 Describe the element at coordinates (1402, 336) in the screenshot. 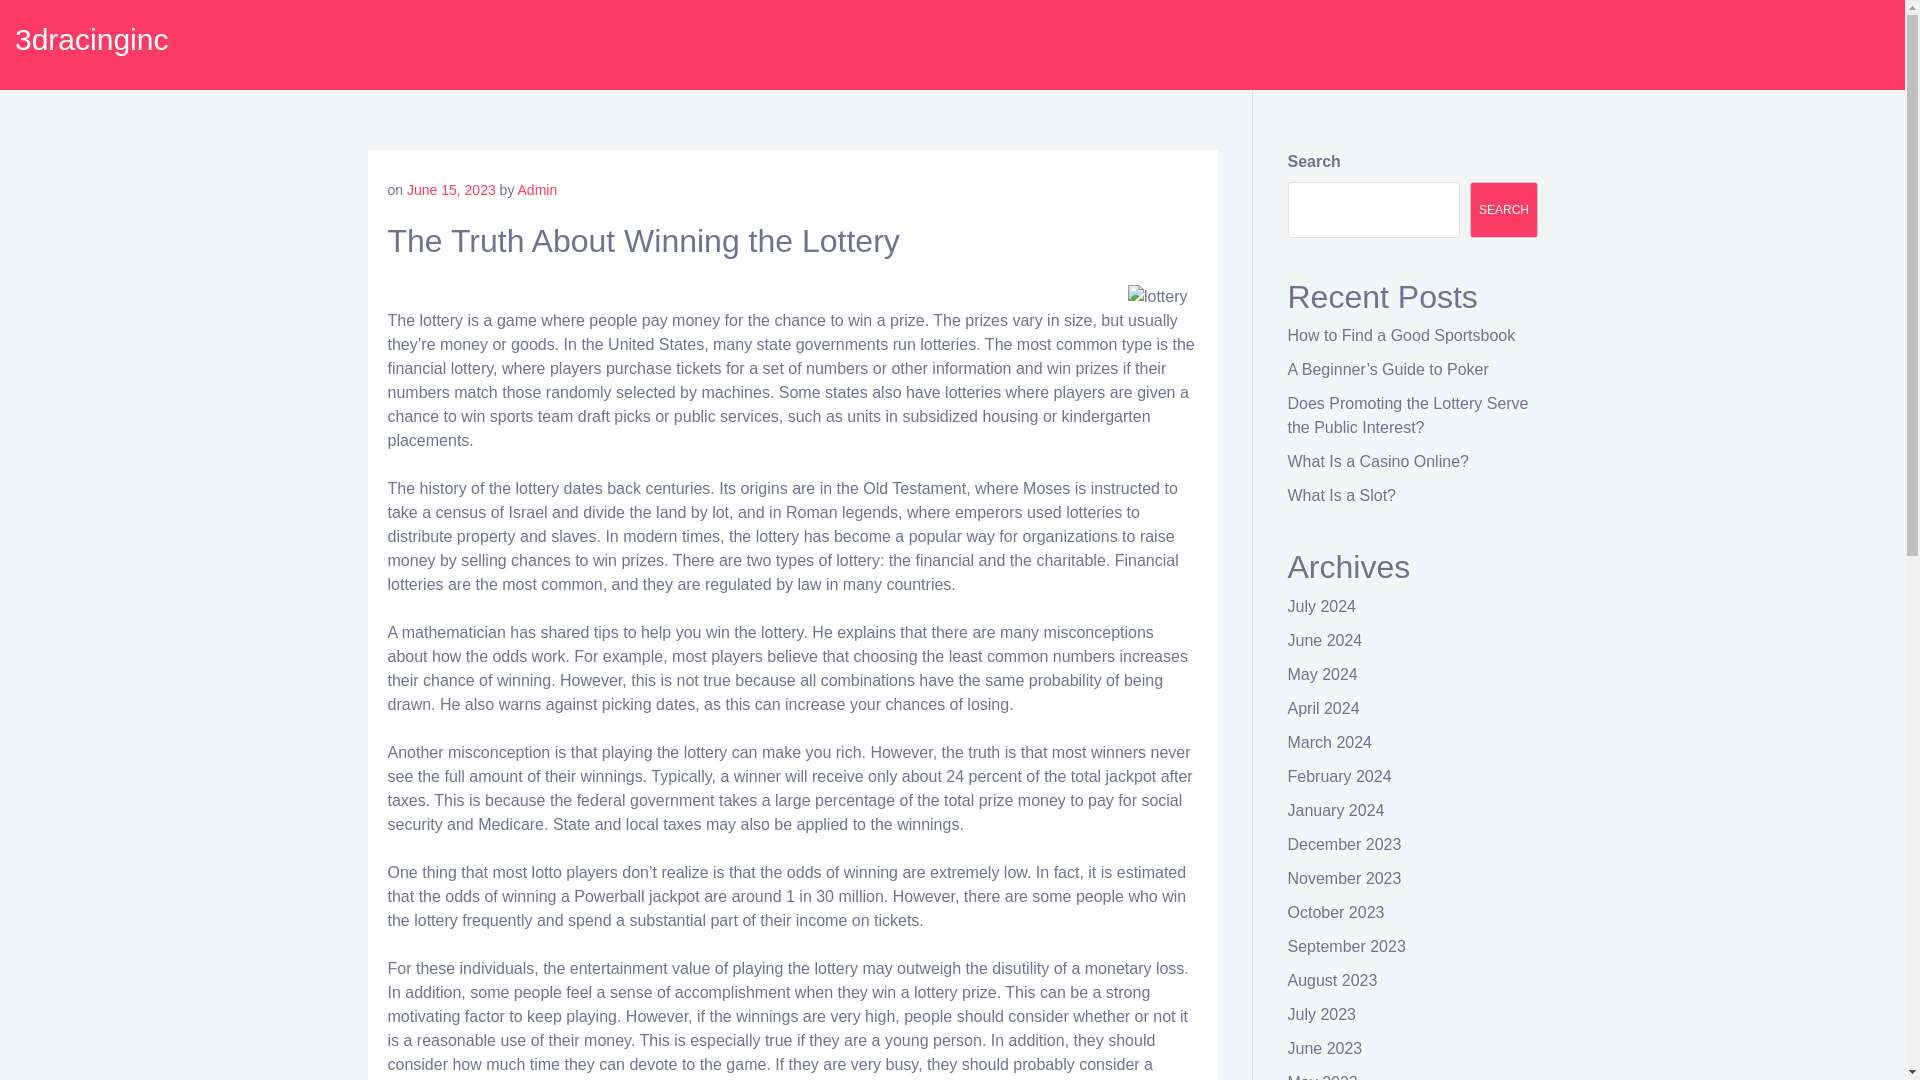

I see `How to Find a Good Sportsbook` at that location.